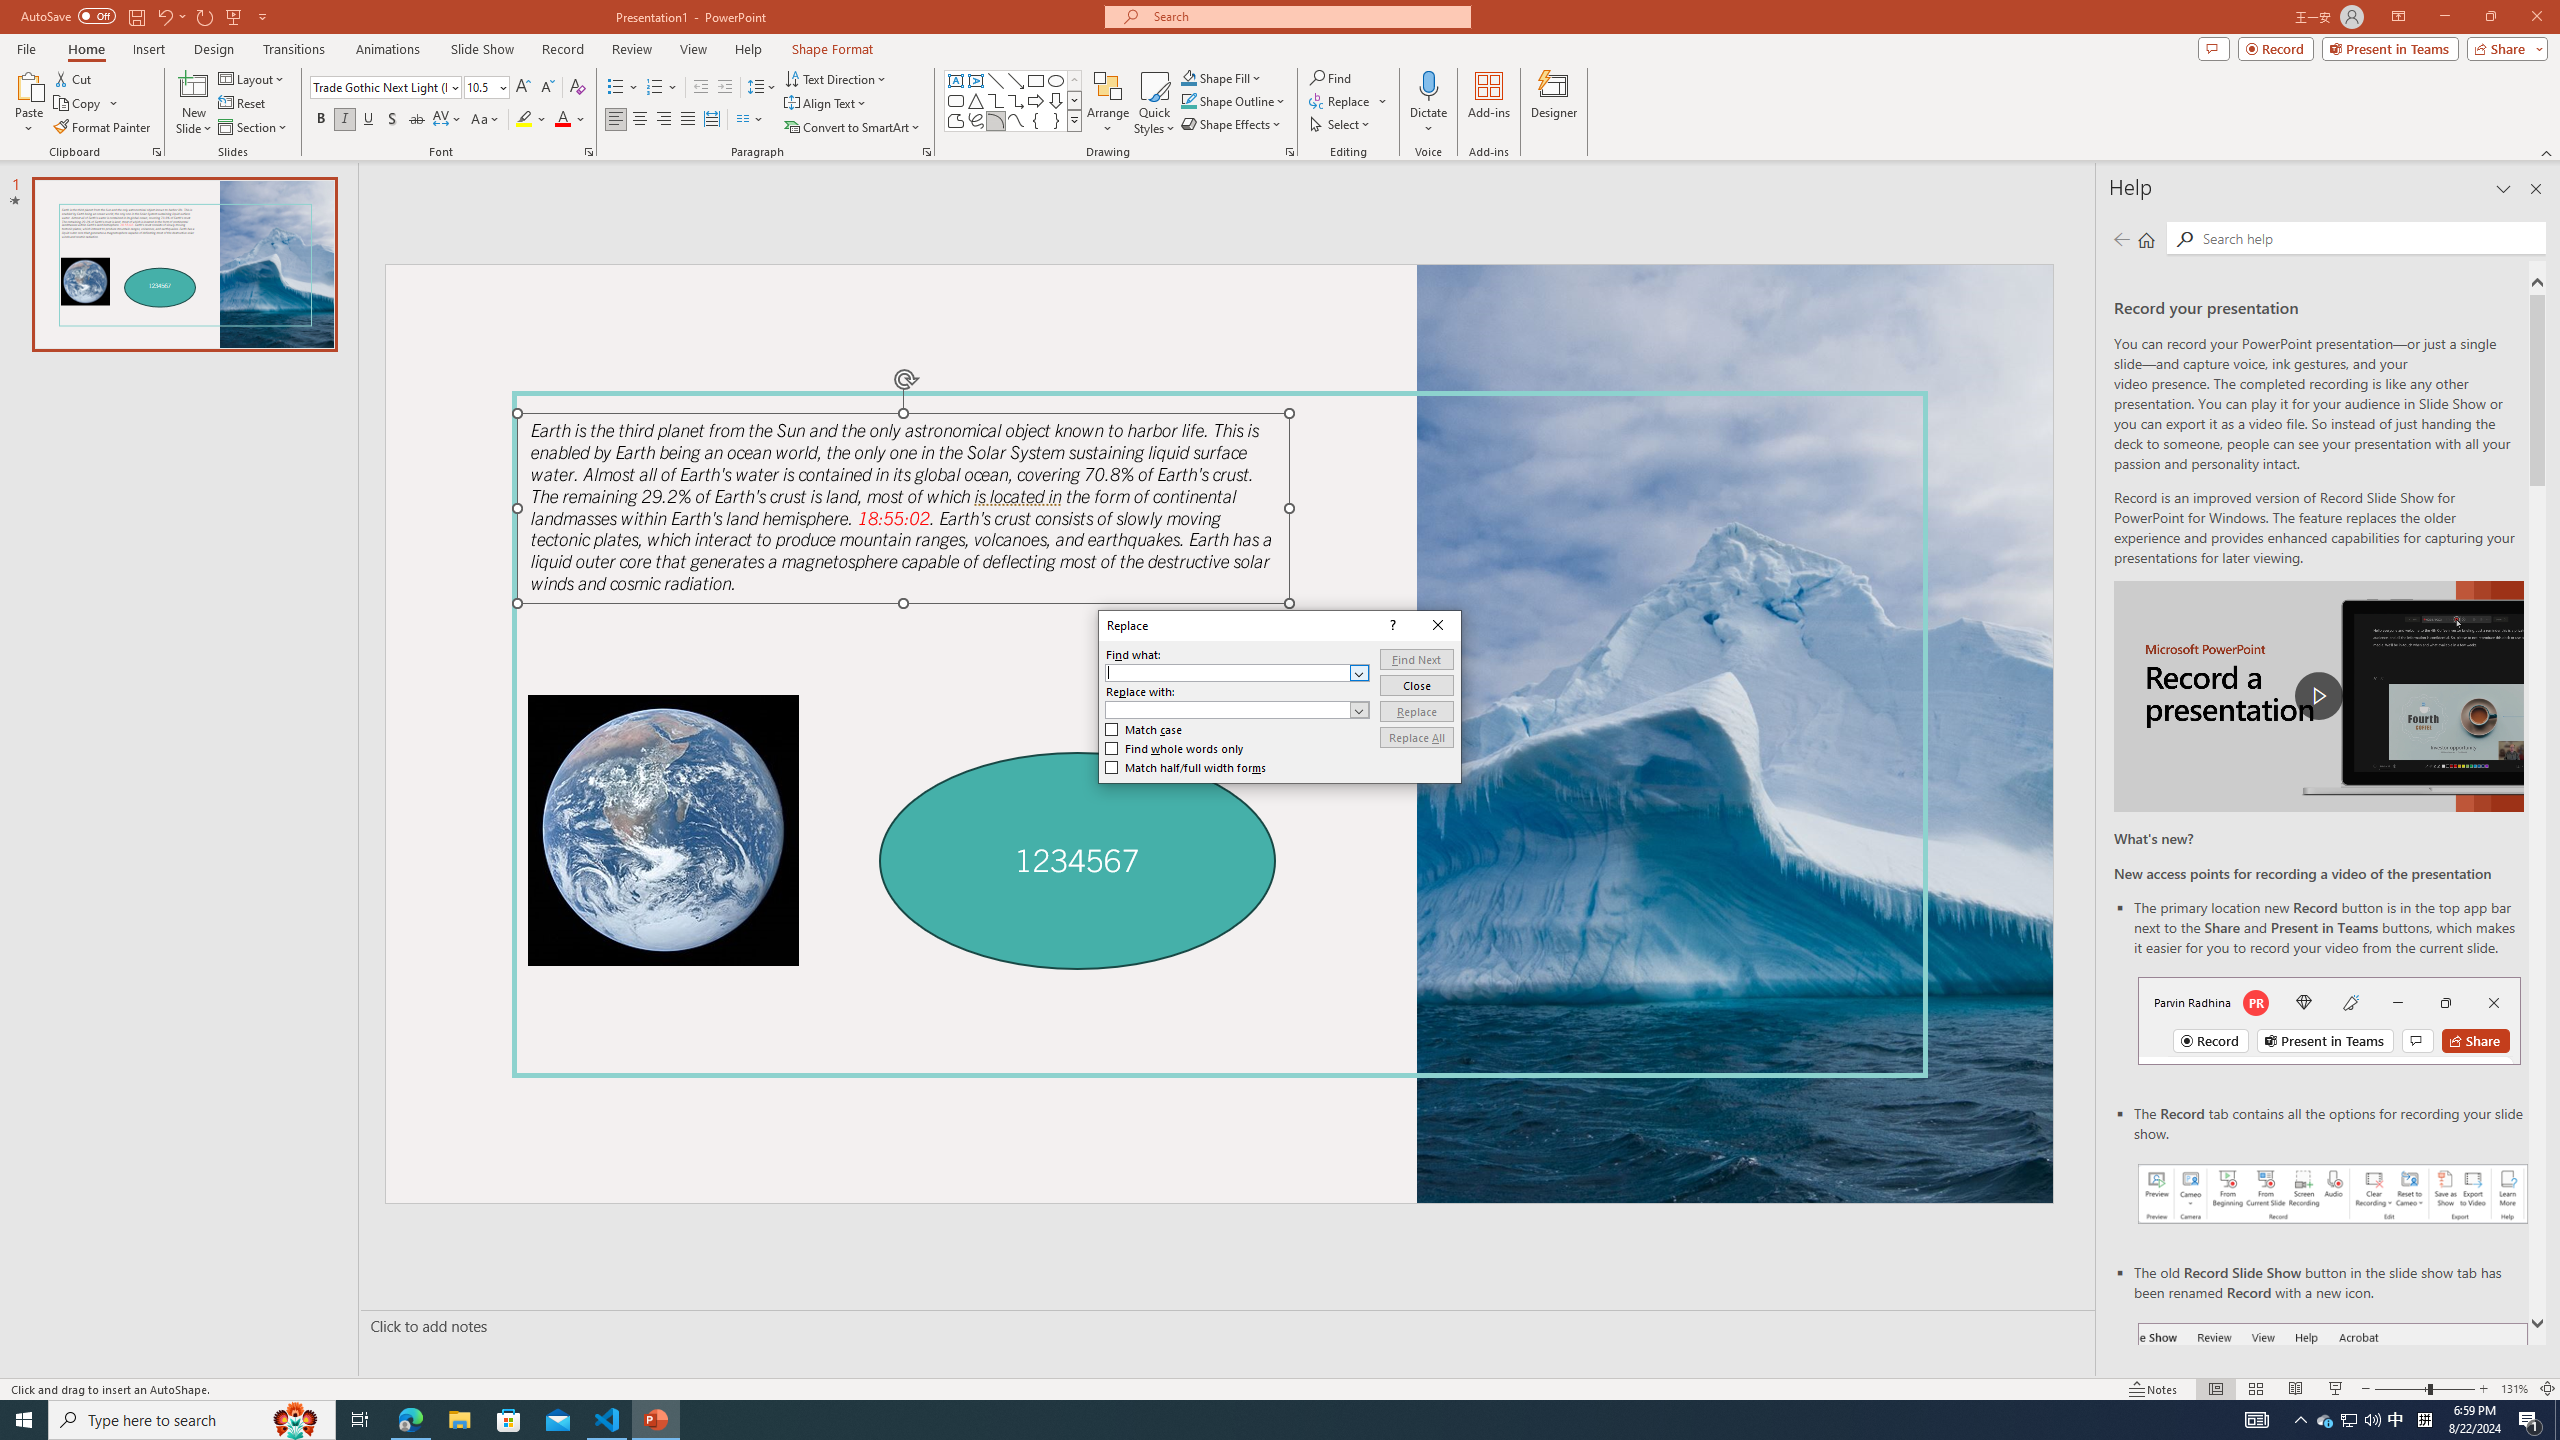 This screenshot has height=1440, width=2560. I want to click on Arc, so click(996, 120).